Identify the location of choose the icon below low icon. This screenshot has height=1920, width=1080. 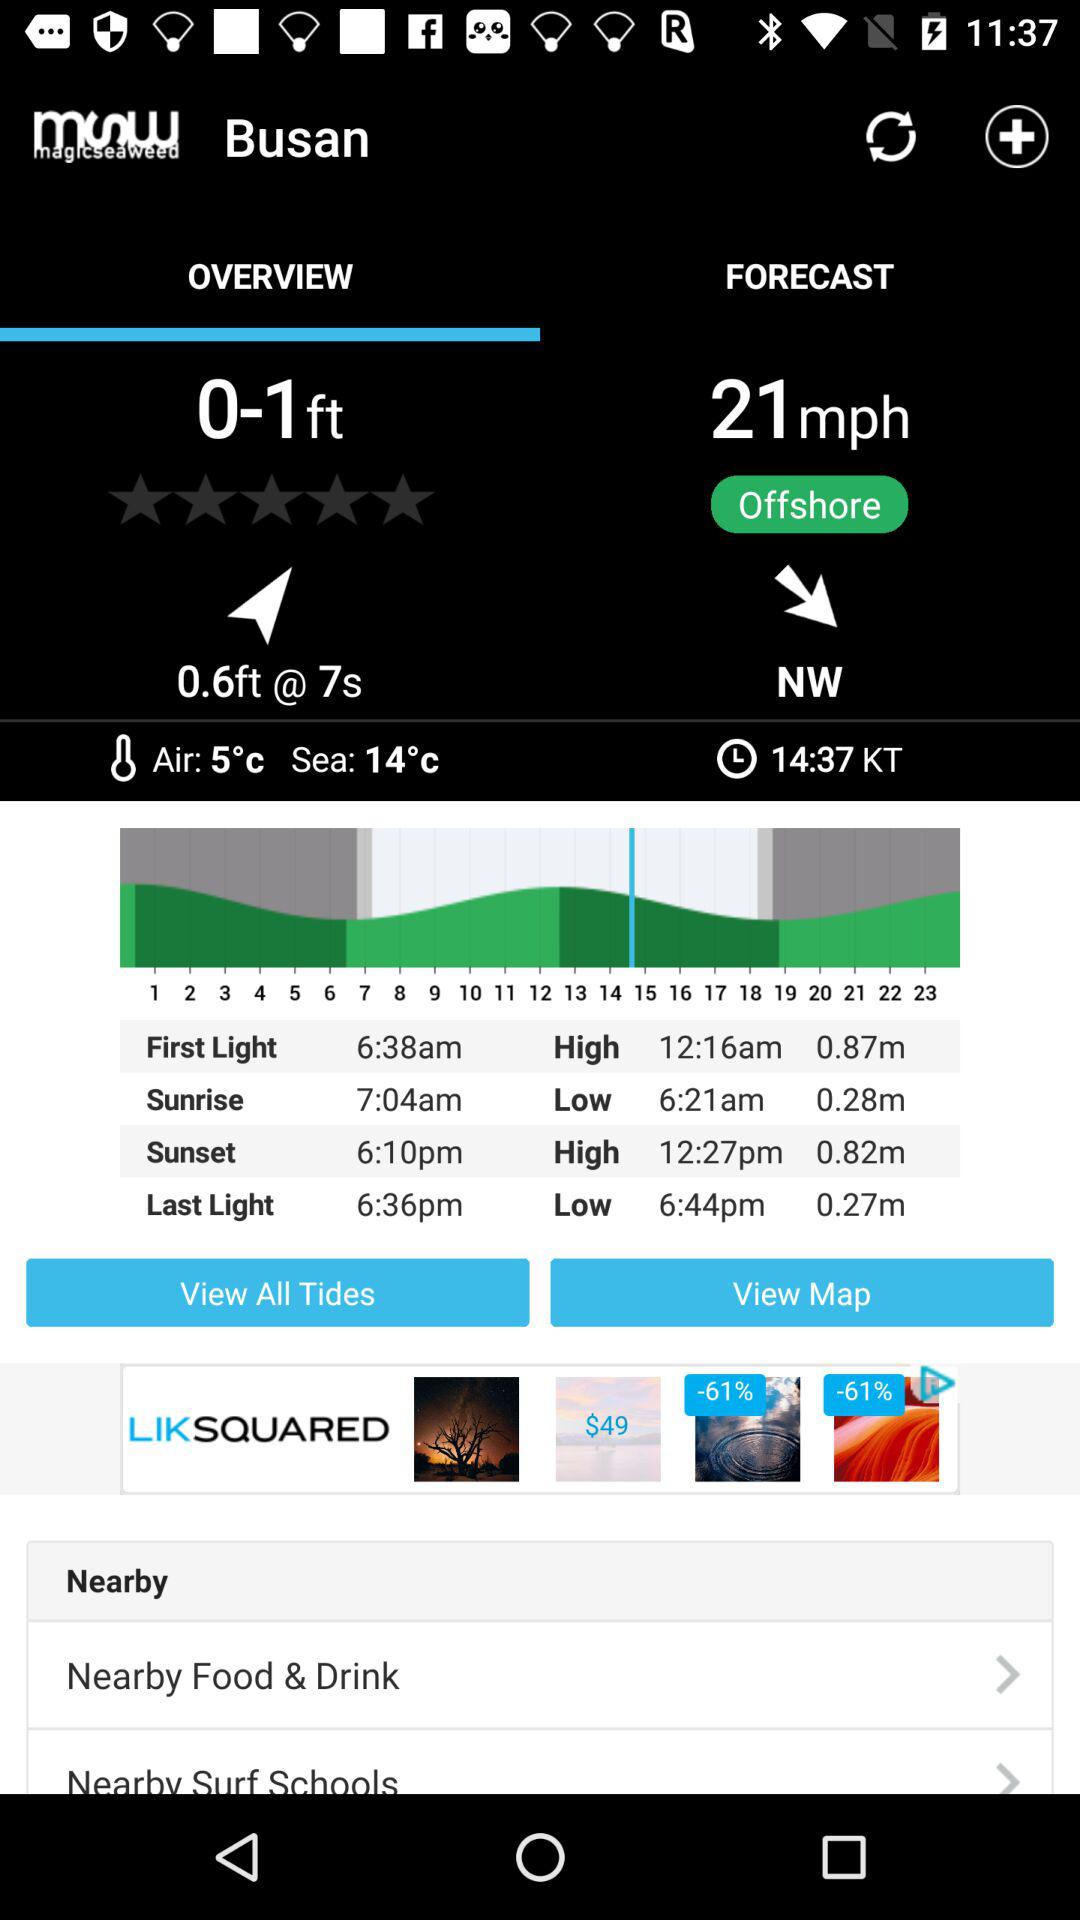
(802, 1292).